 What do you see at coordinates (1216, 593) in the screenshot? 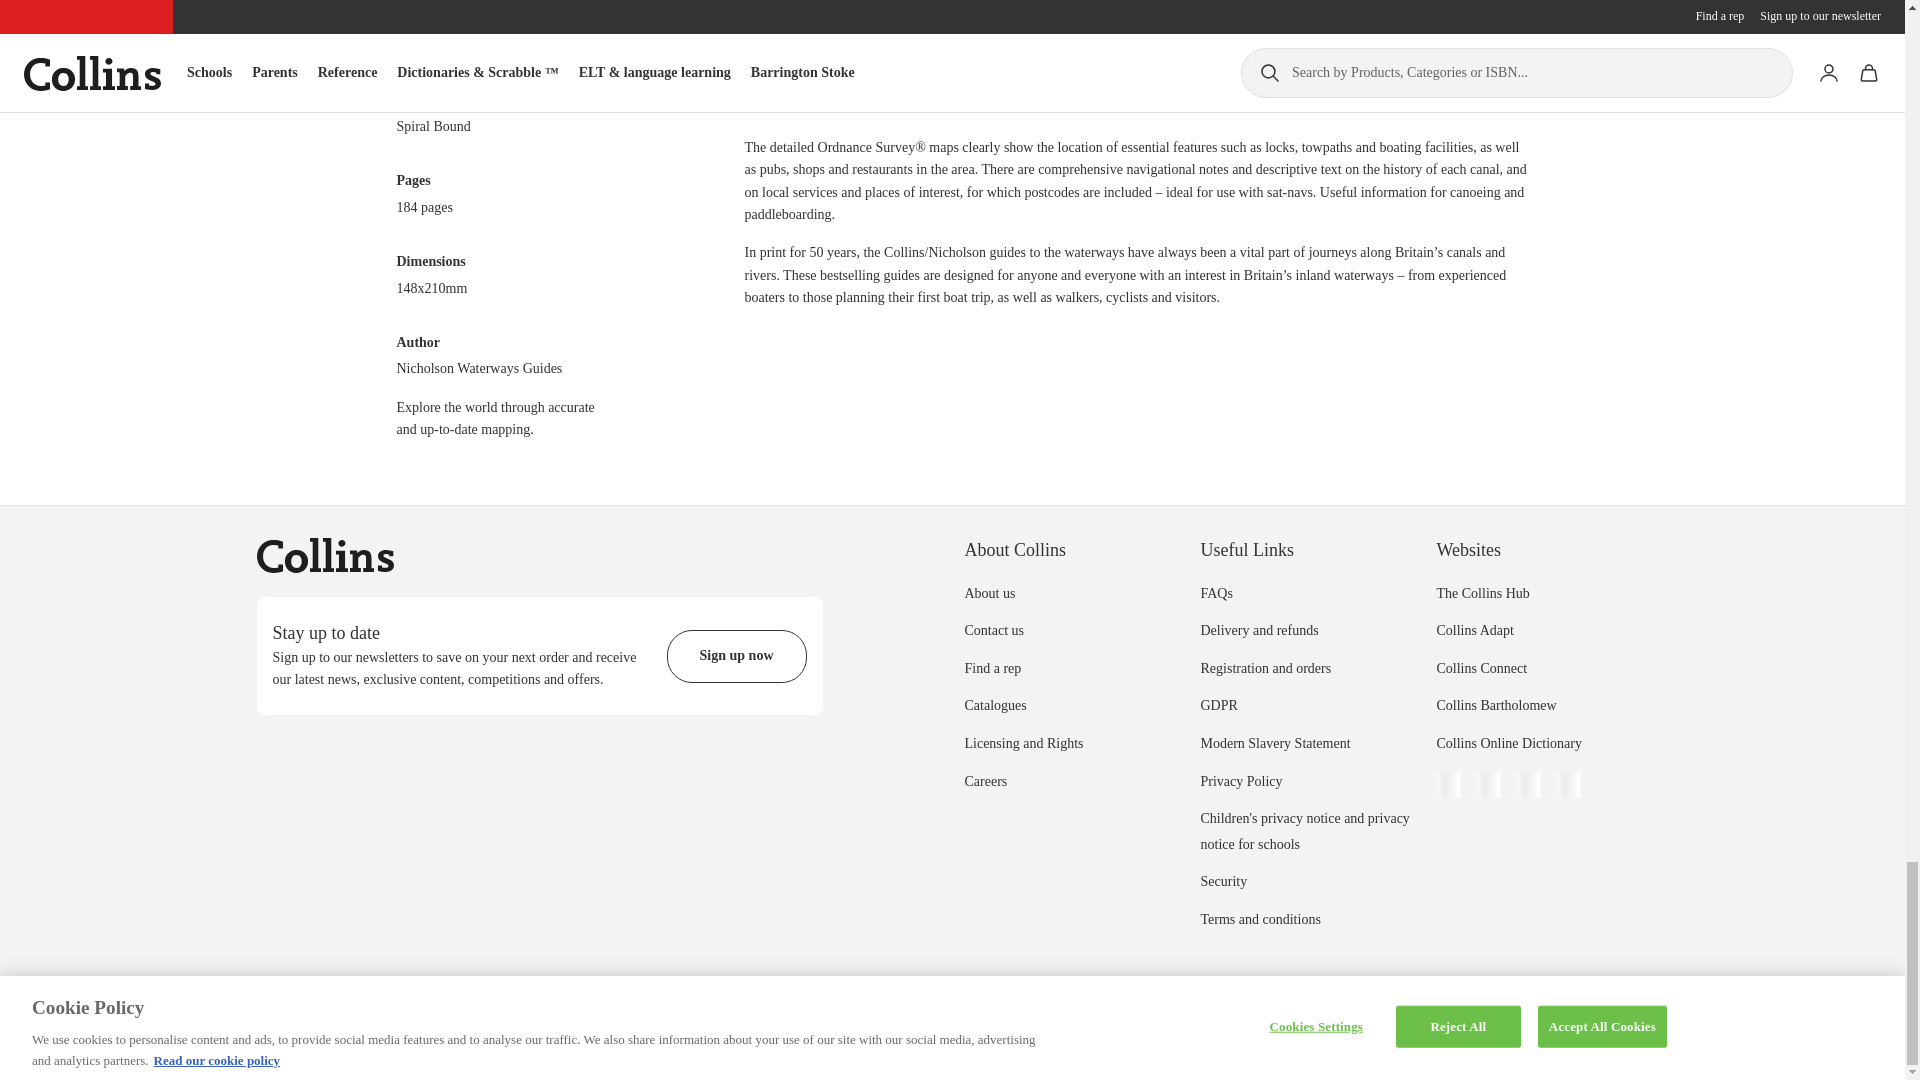
I see `FAQs` at bounding box center [1216, 593].